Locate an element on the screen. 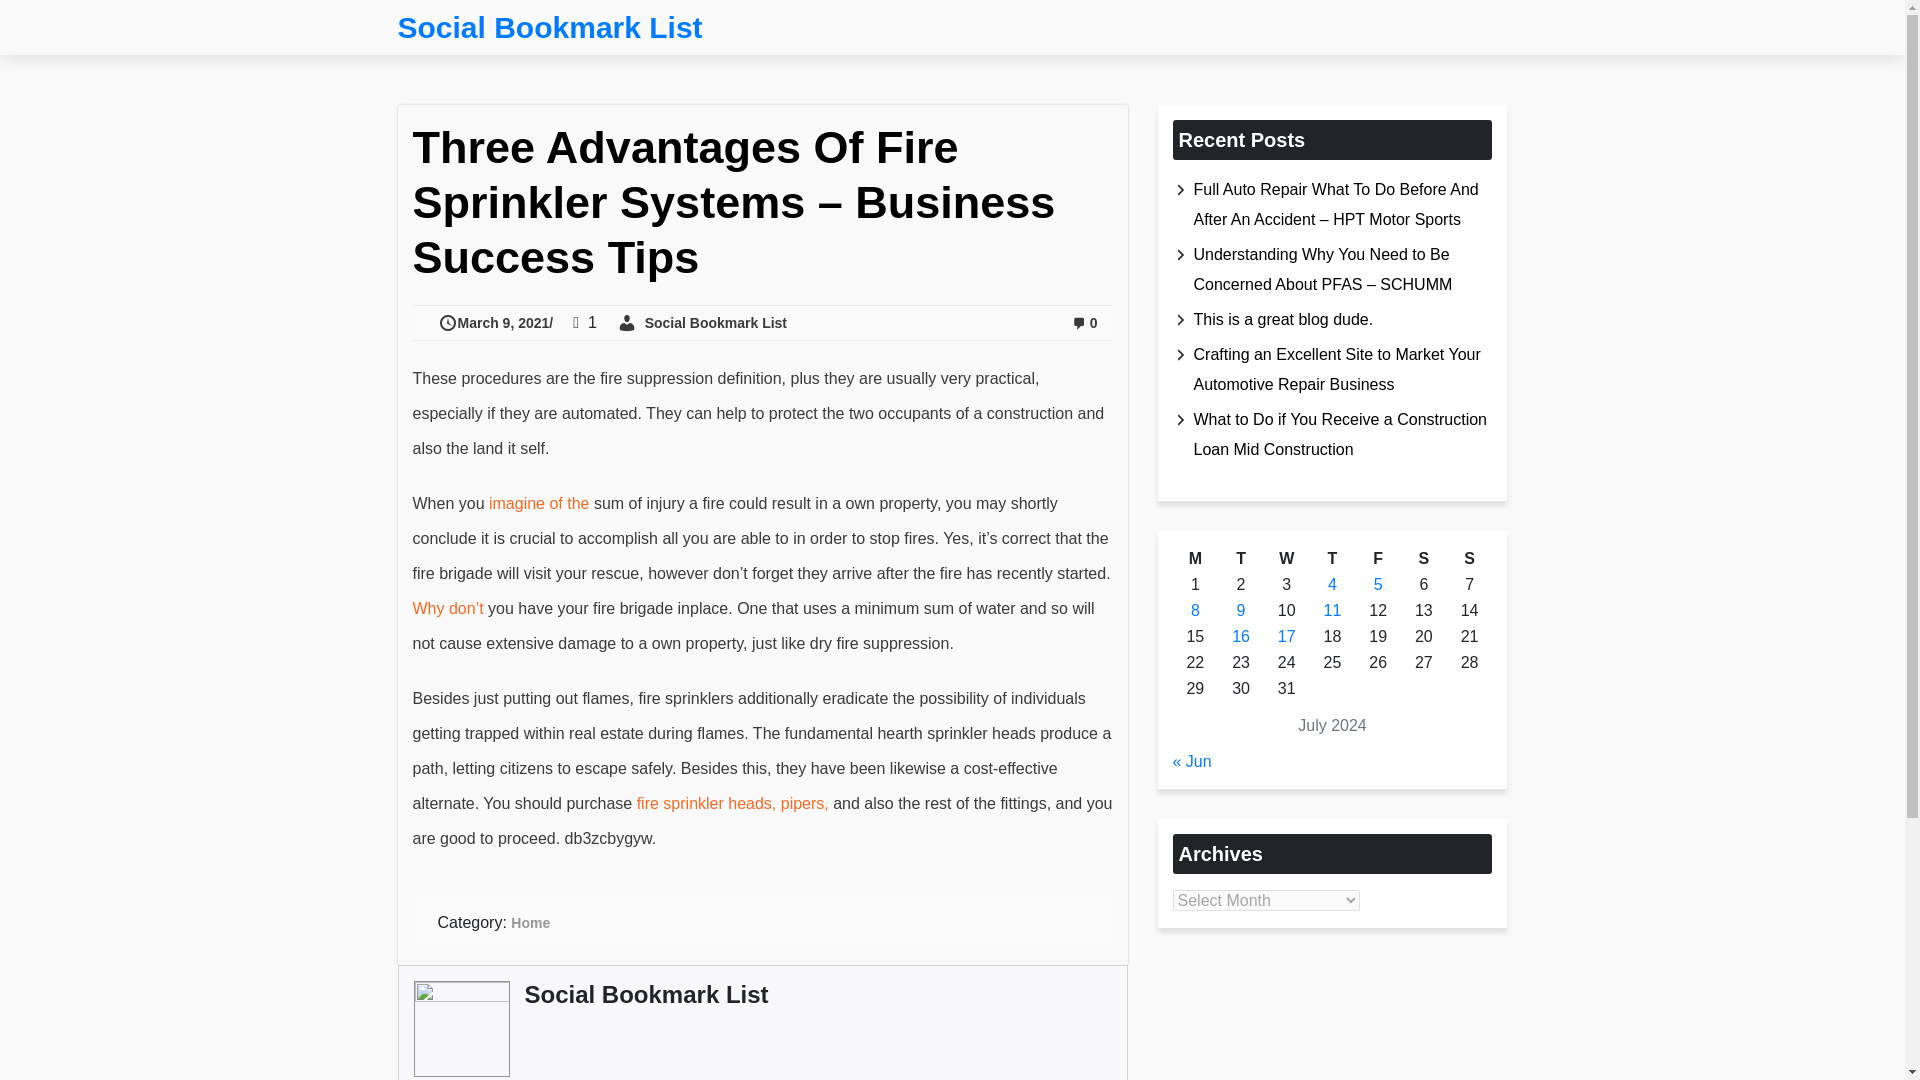 The width and height of the screenshot is (1920, 1080). 17 is located at coordinates (1287, 636).